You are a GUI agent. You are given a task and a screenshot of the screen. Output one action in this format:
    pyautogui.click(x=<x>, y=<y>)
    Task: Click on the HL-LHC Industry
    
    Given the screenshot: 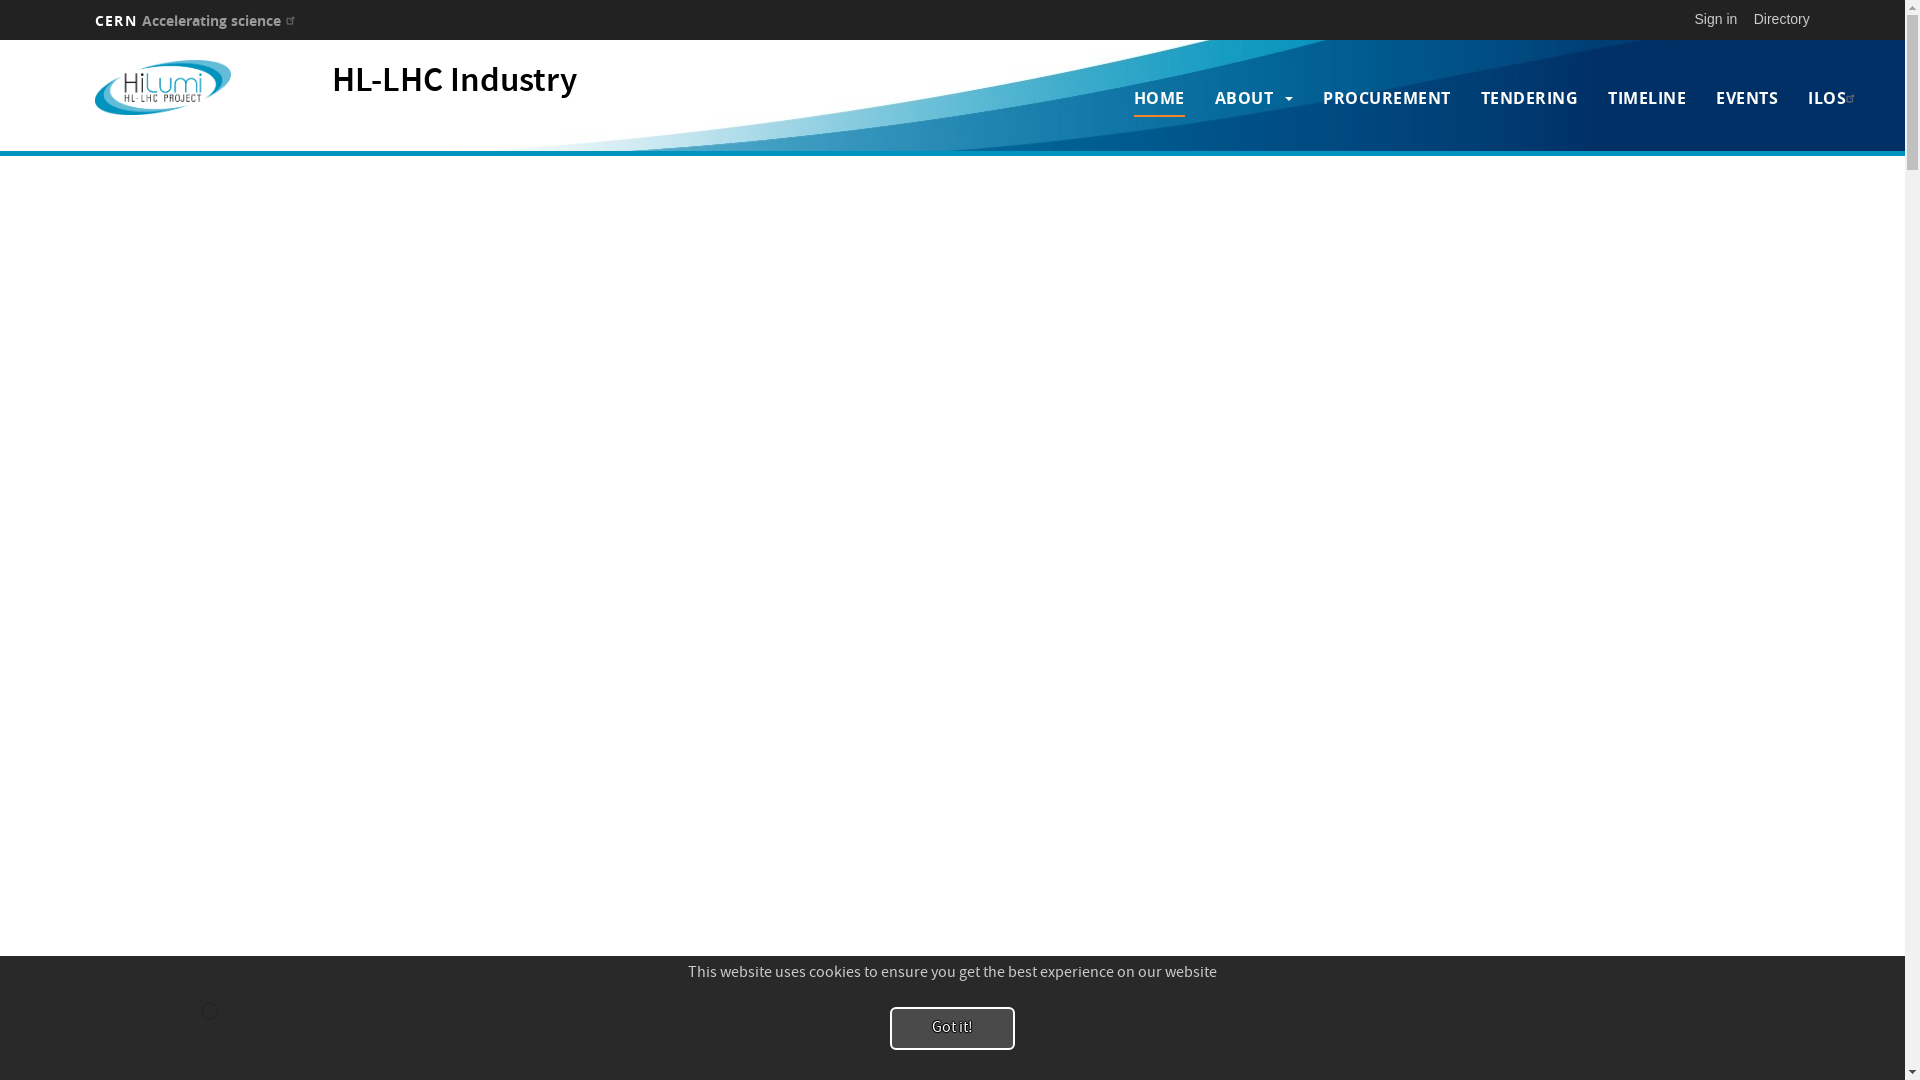 What is the action you would take?
    pyautogui.click(x=454, y=83)
    